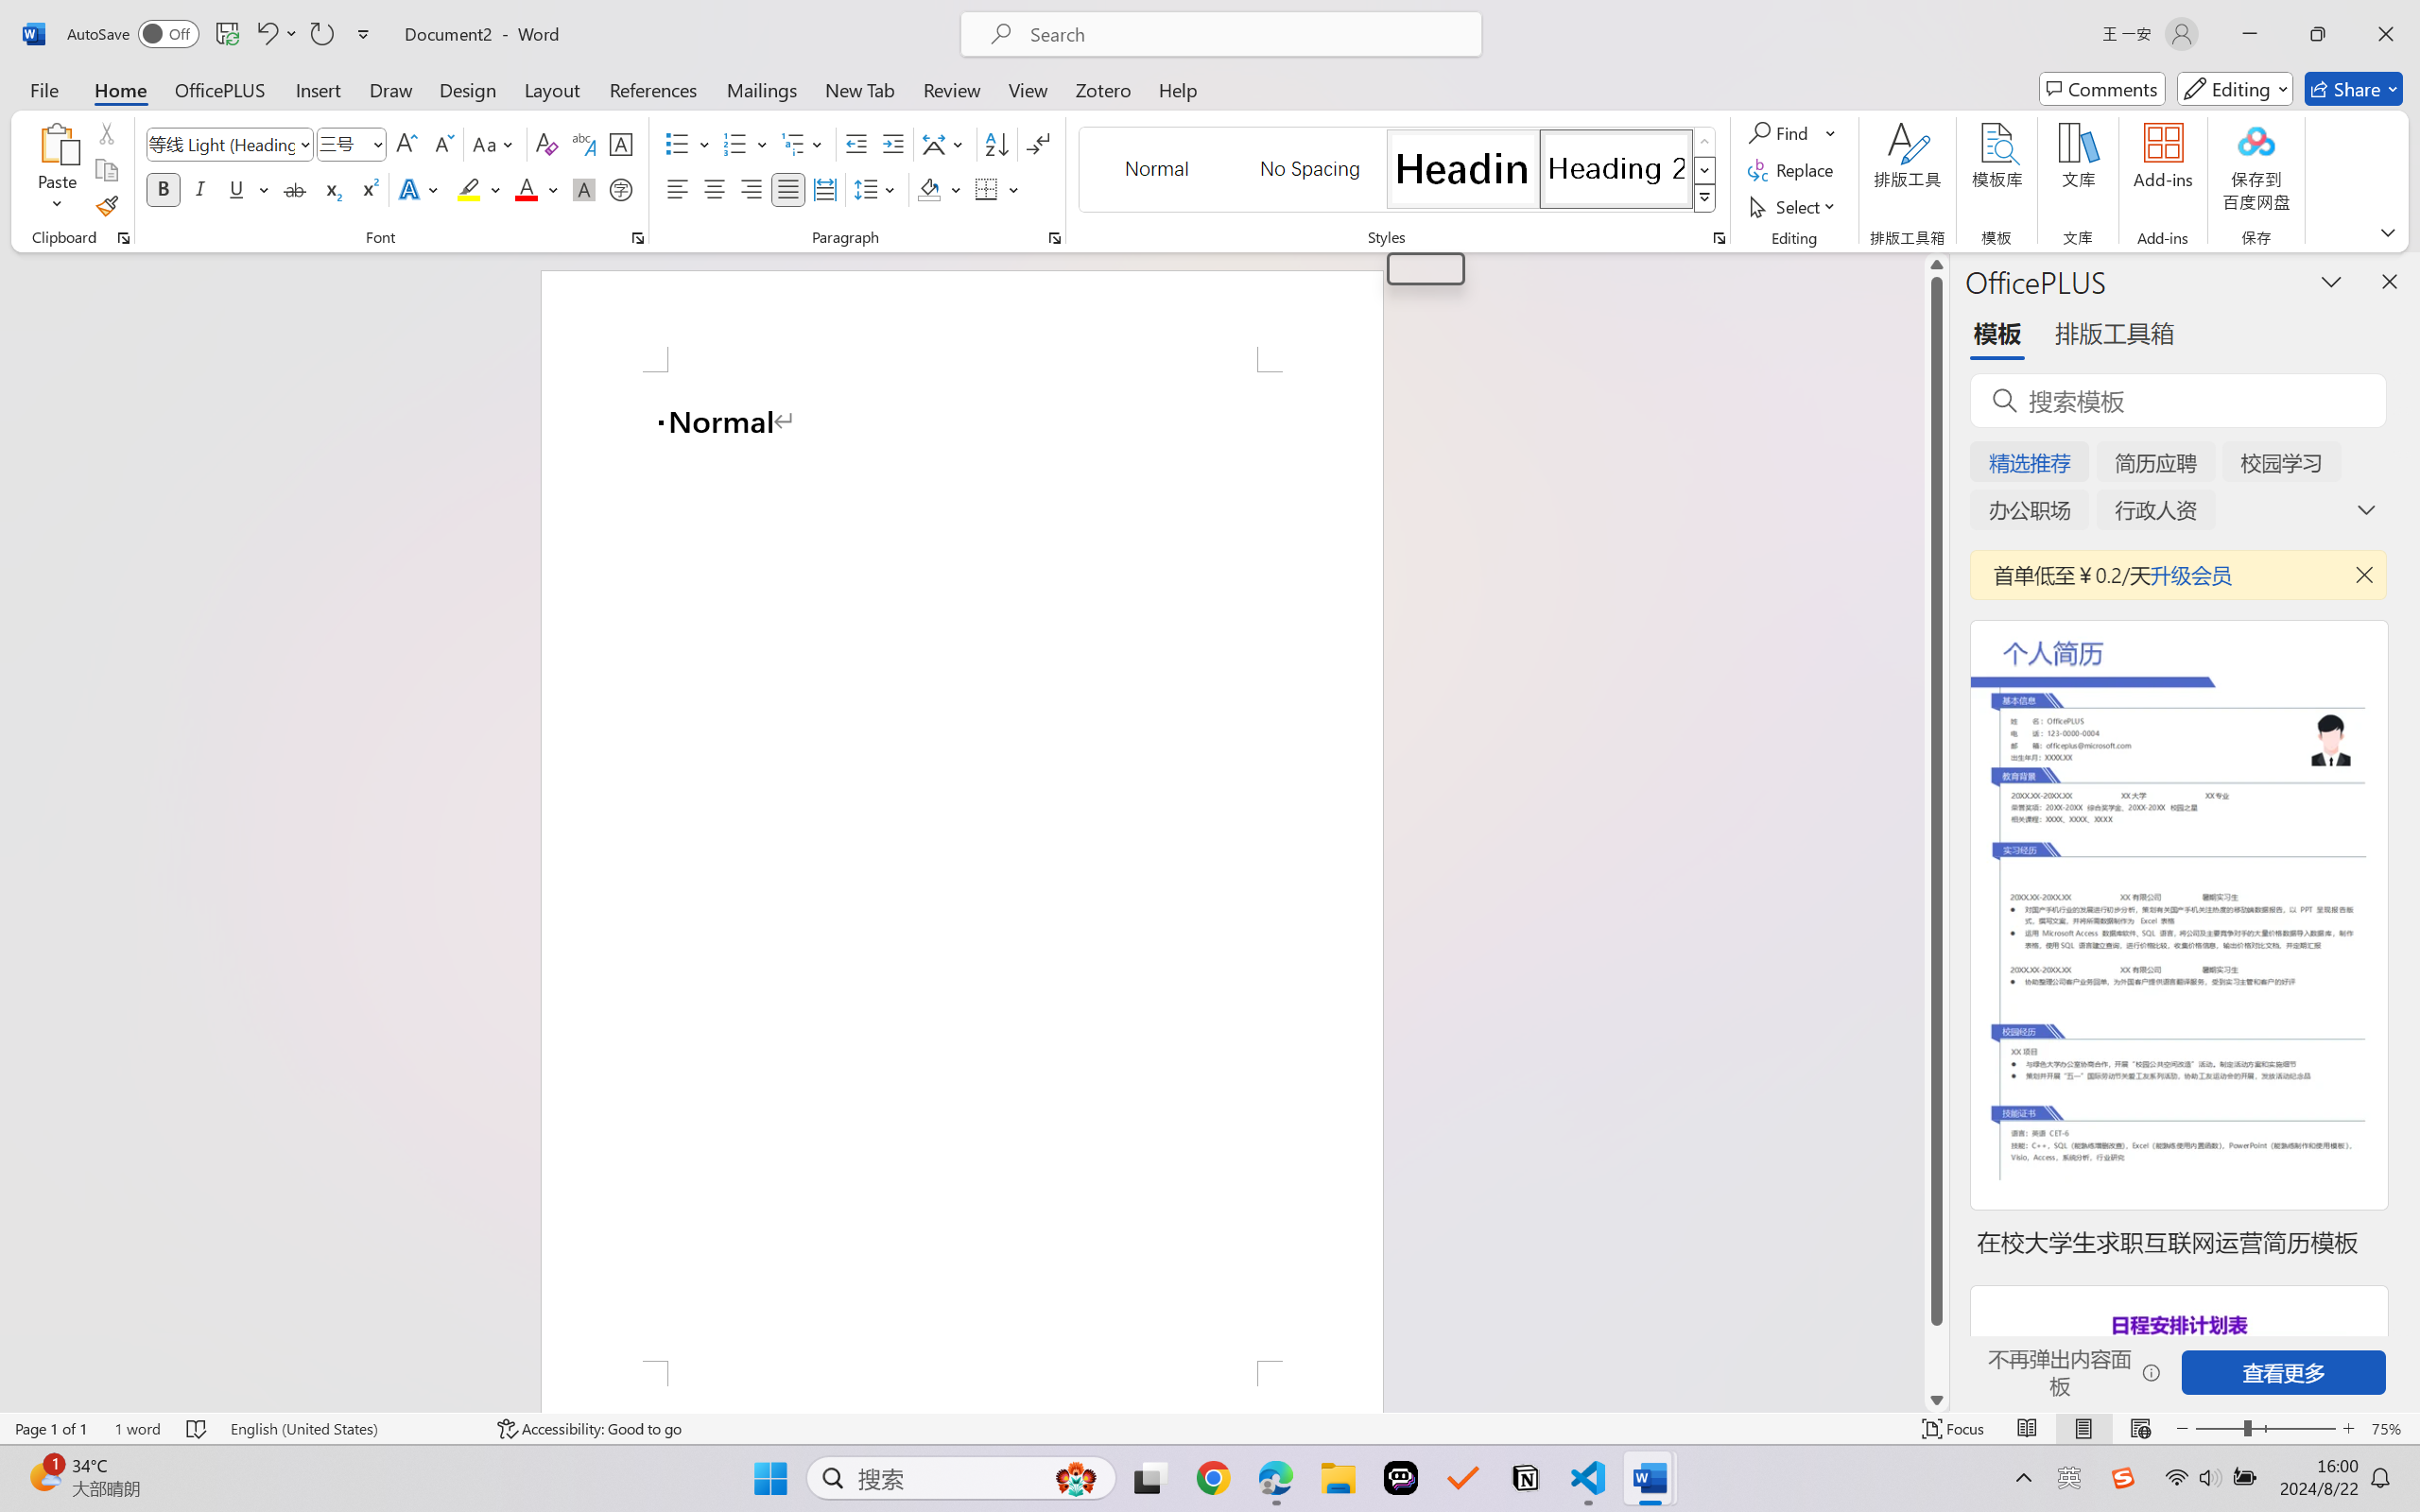  Describe the element at coordinates (1936, 265) in the screenshot. I see `Line up` at that location.